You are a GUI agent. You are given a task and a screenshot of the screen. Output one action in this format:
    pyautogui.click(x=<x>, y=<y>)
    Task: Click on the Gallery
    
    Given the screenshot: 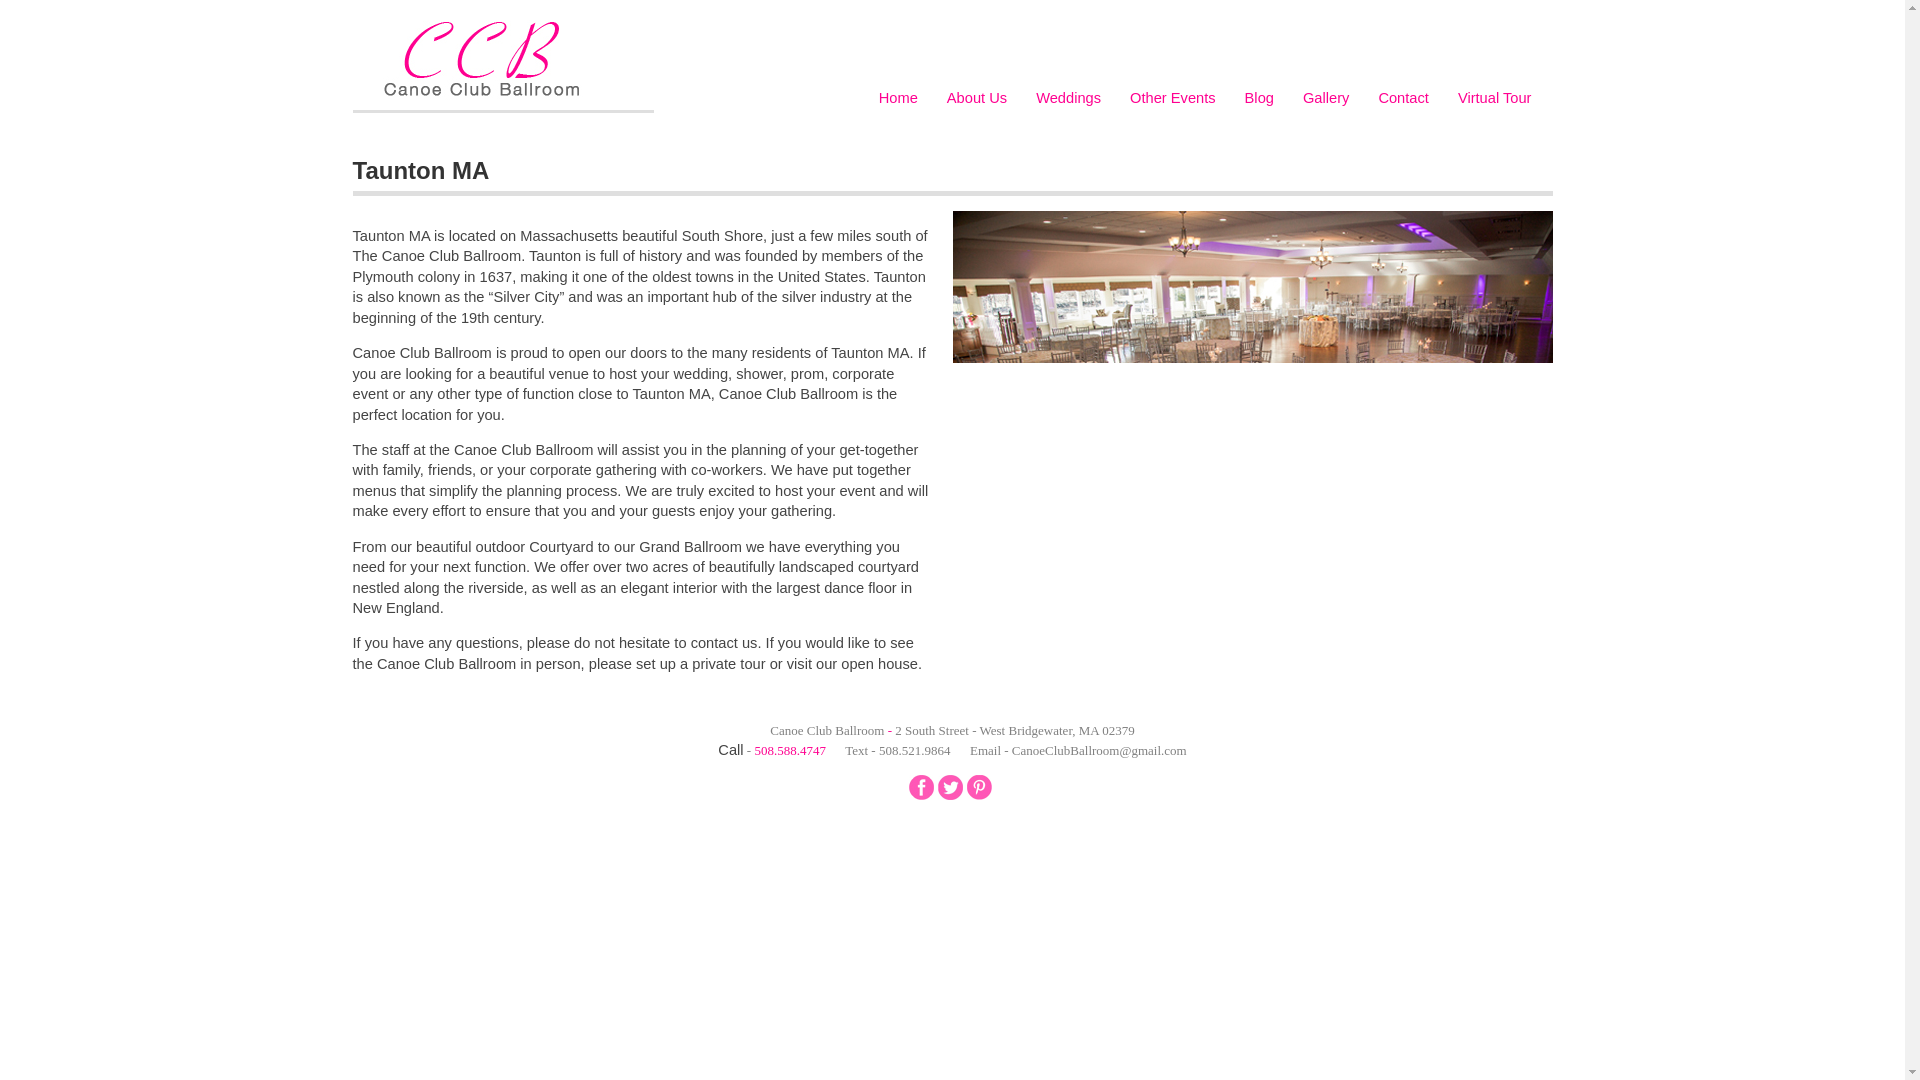 What is the action you would take?
    pyautogui.click(x=1326, y=98)
    